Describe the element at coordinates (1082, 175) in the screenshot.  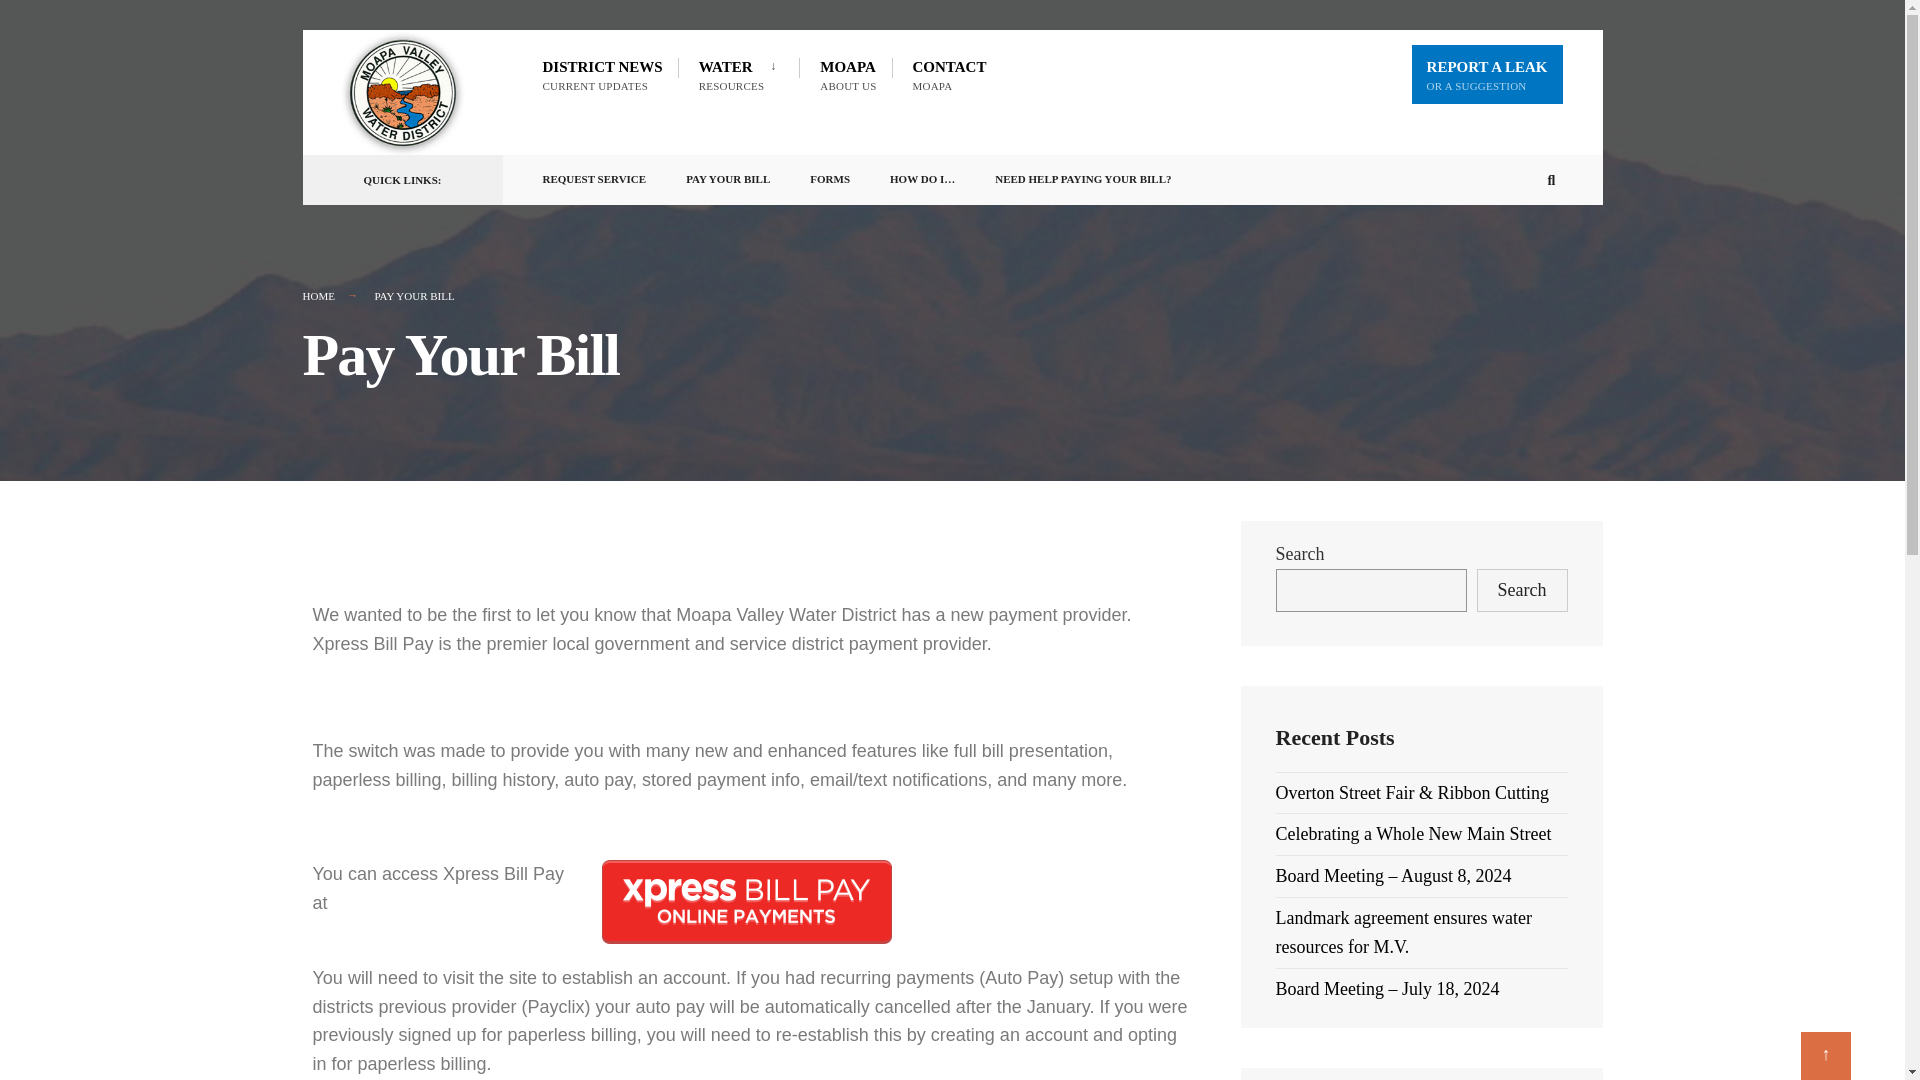
I see `Scroll to top` at that location.